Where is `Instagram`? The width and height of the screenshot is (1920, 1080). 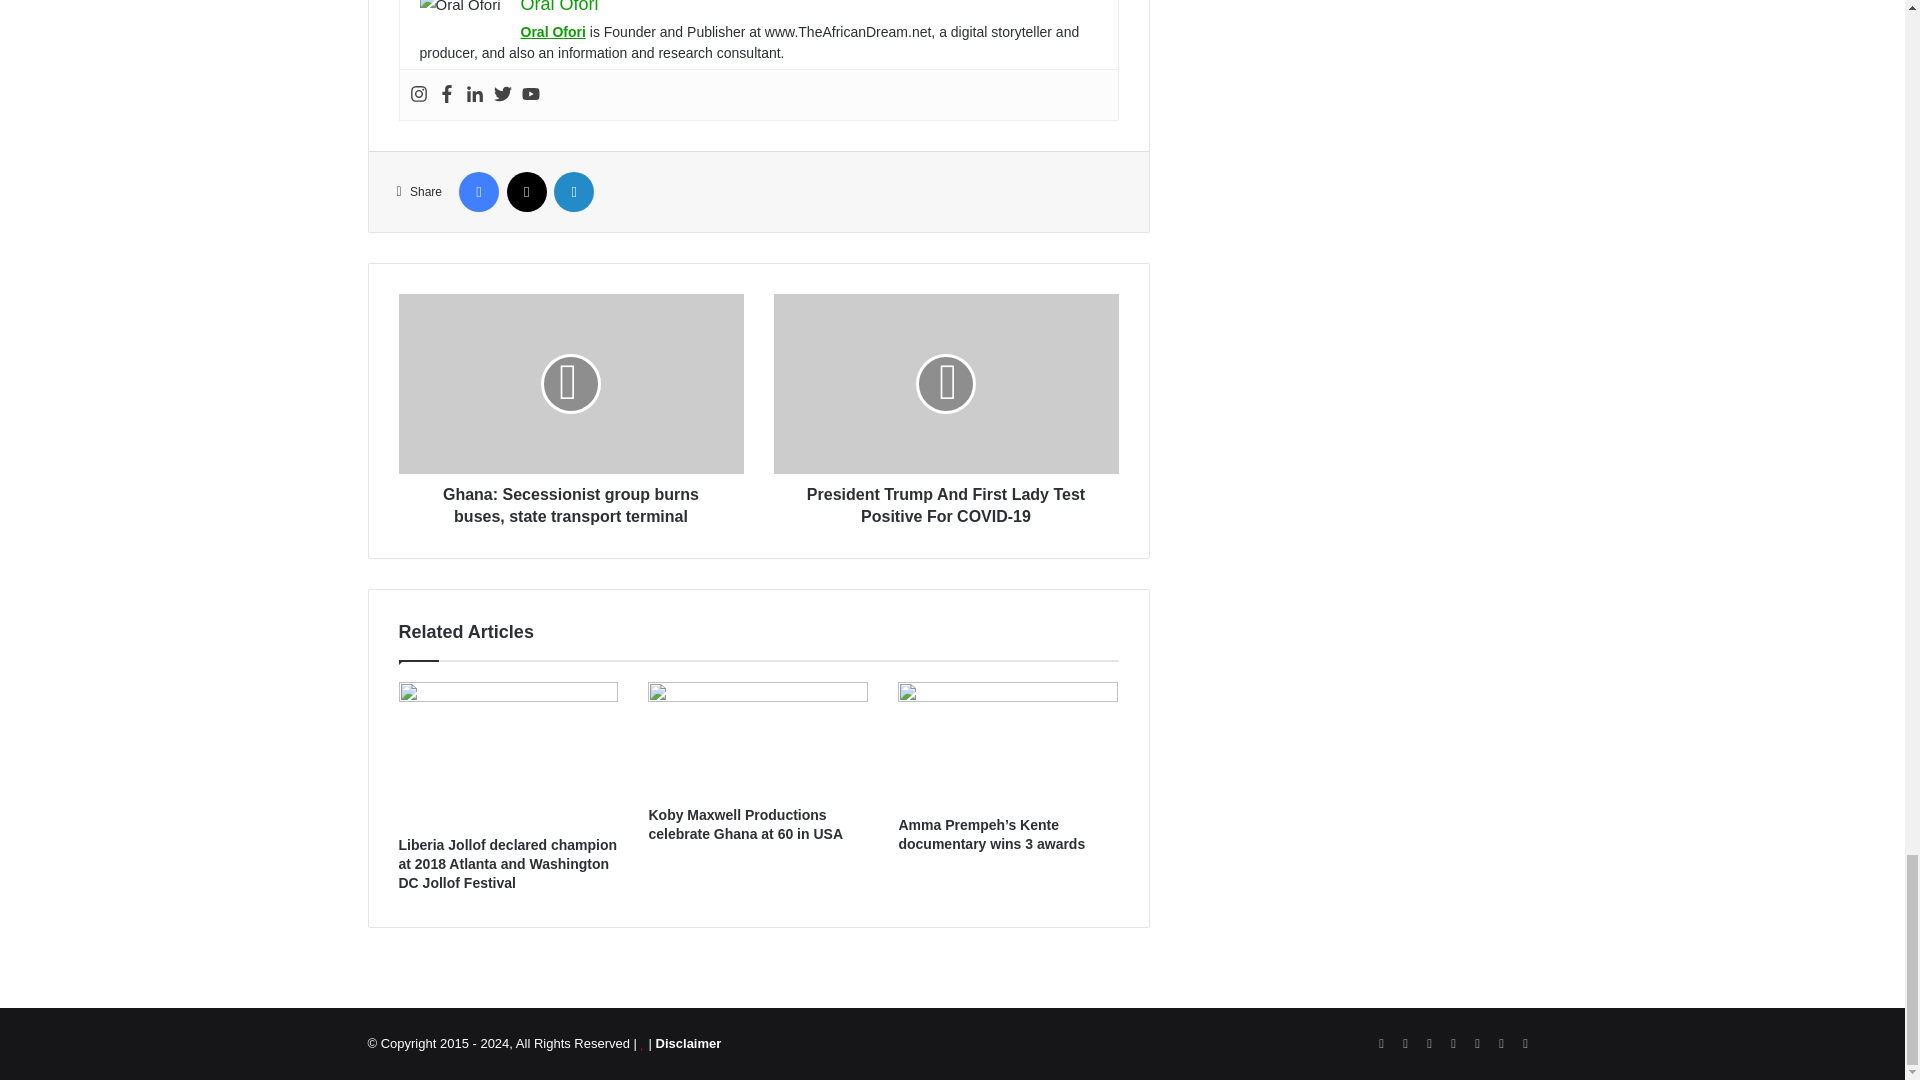 Instagram is located at coordinates (419, 94).